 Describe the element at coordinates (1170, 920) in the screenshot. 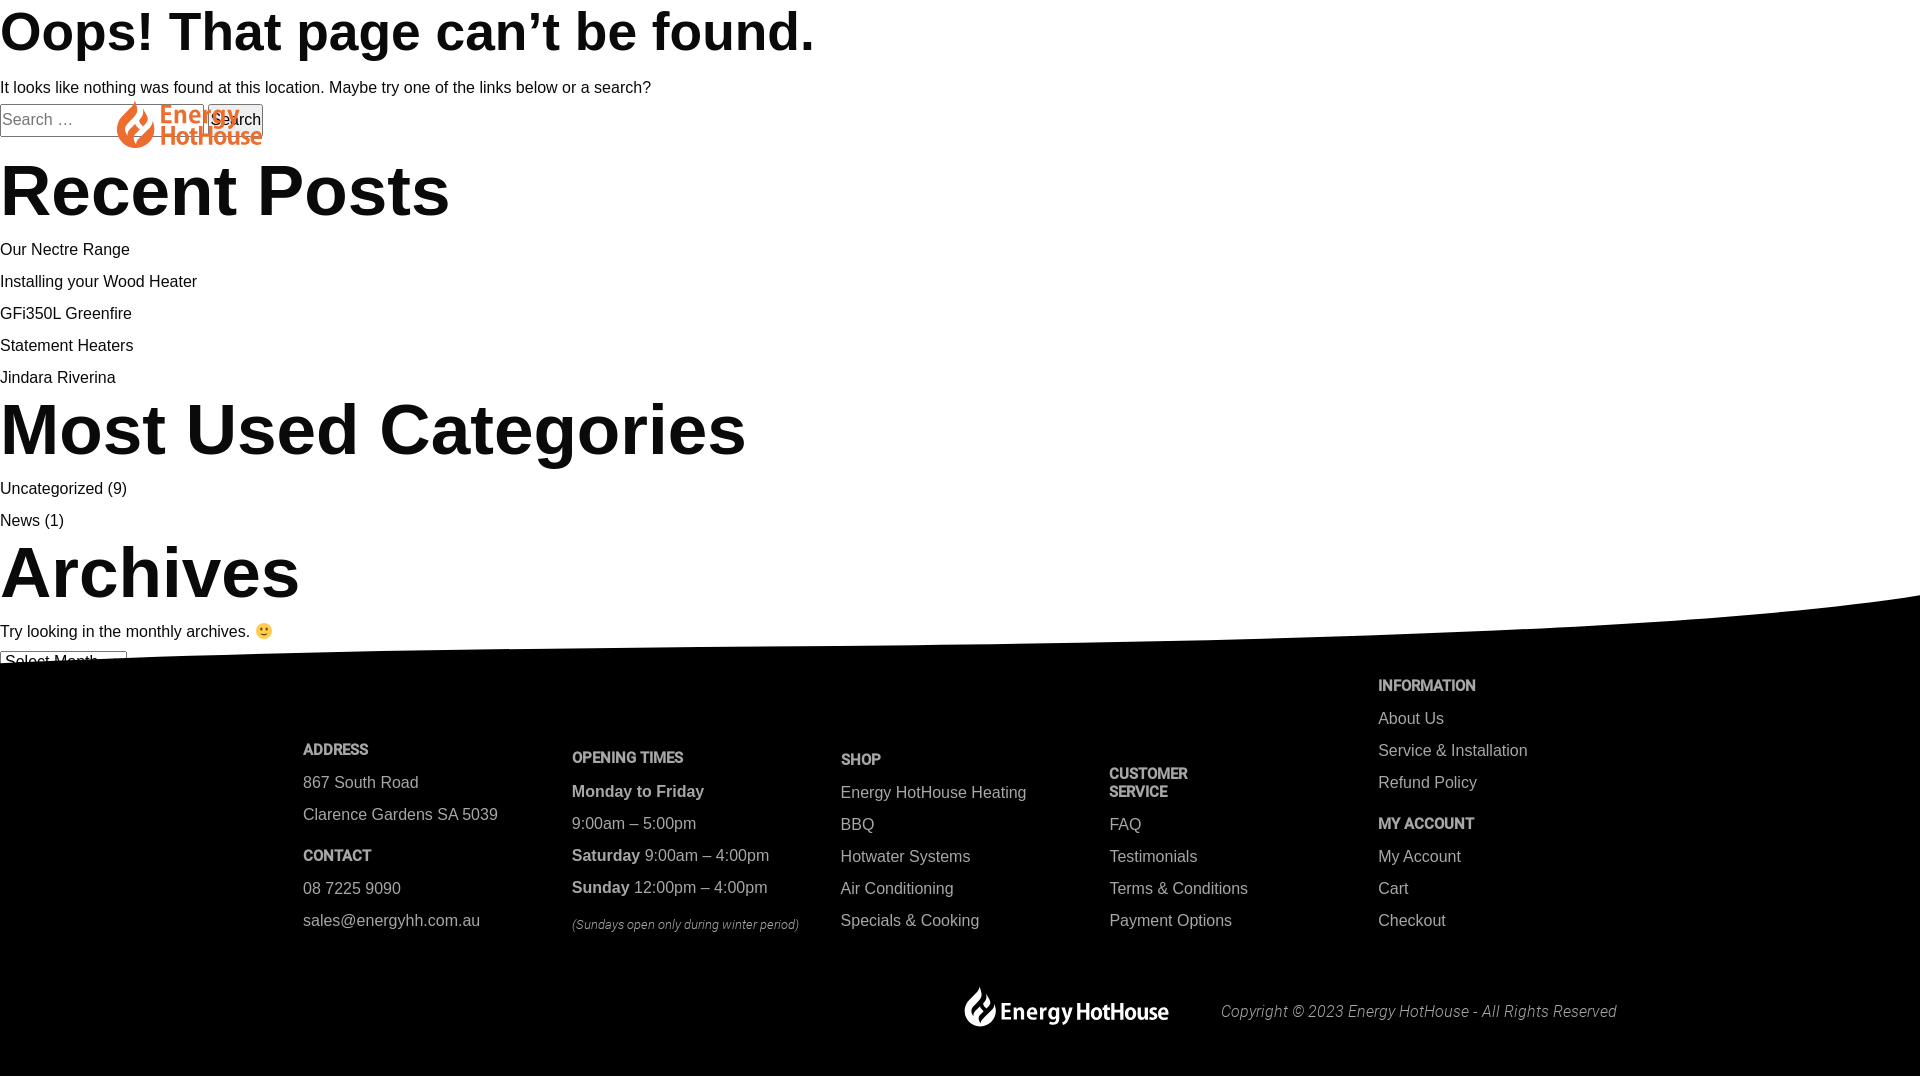

I see `Payment Options` at that location.